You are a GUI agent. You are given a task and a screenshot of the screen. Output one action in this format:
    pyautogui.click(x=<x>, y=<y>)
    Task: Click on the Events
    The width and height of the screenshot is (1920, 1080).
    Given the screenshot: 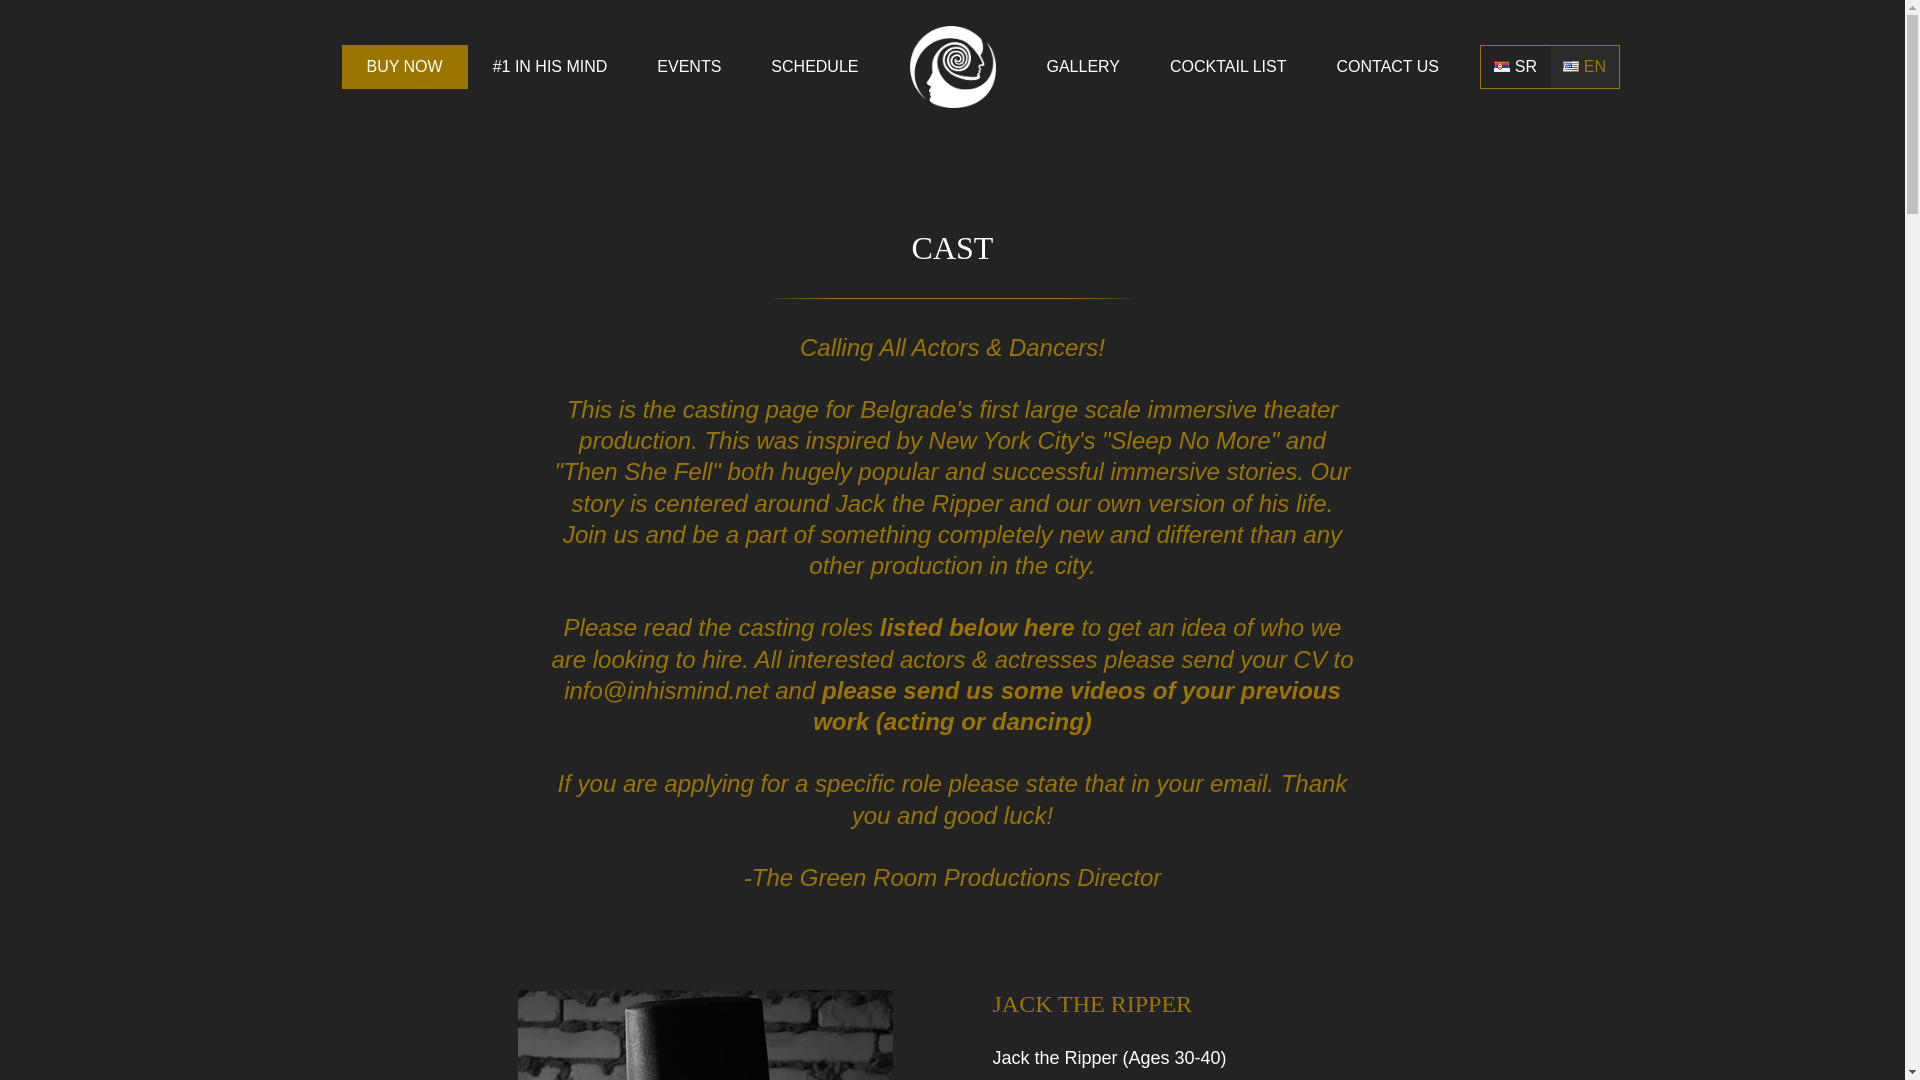 What is the action you would take?
    pyautogui.click(x=688, y=66)
    